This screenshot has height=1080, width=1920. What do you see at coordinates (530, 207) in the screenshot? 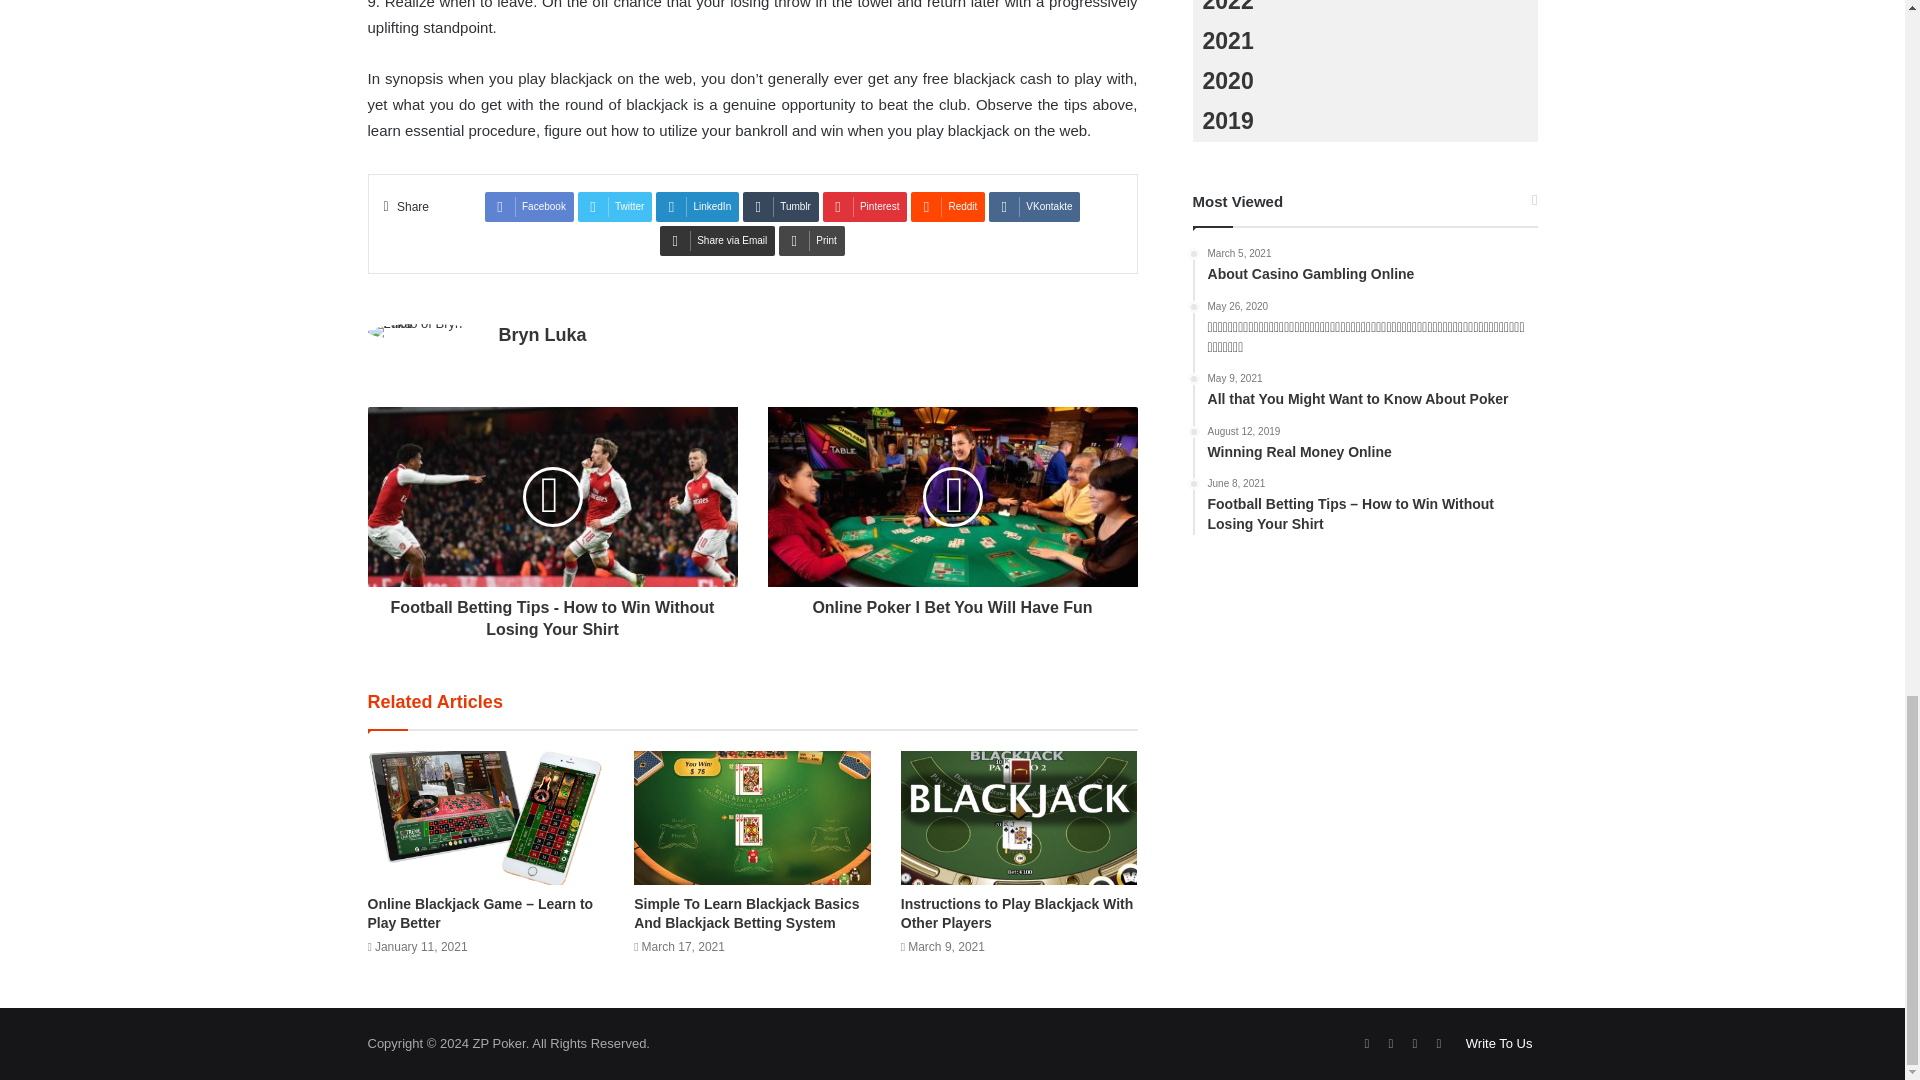
I see `Facebook` at bounding box center [530, 207].